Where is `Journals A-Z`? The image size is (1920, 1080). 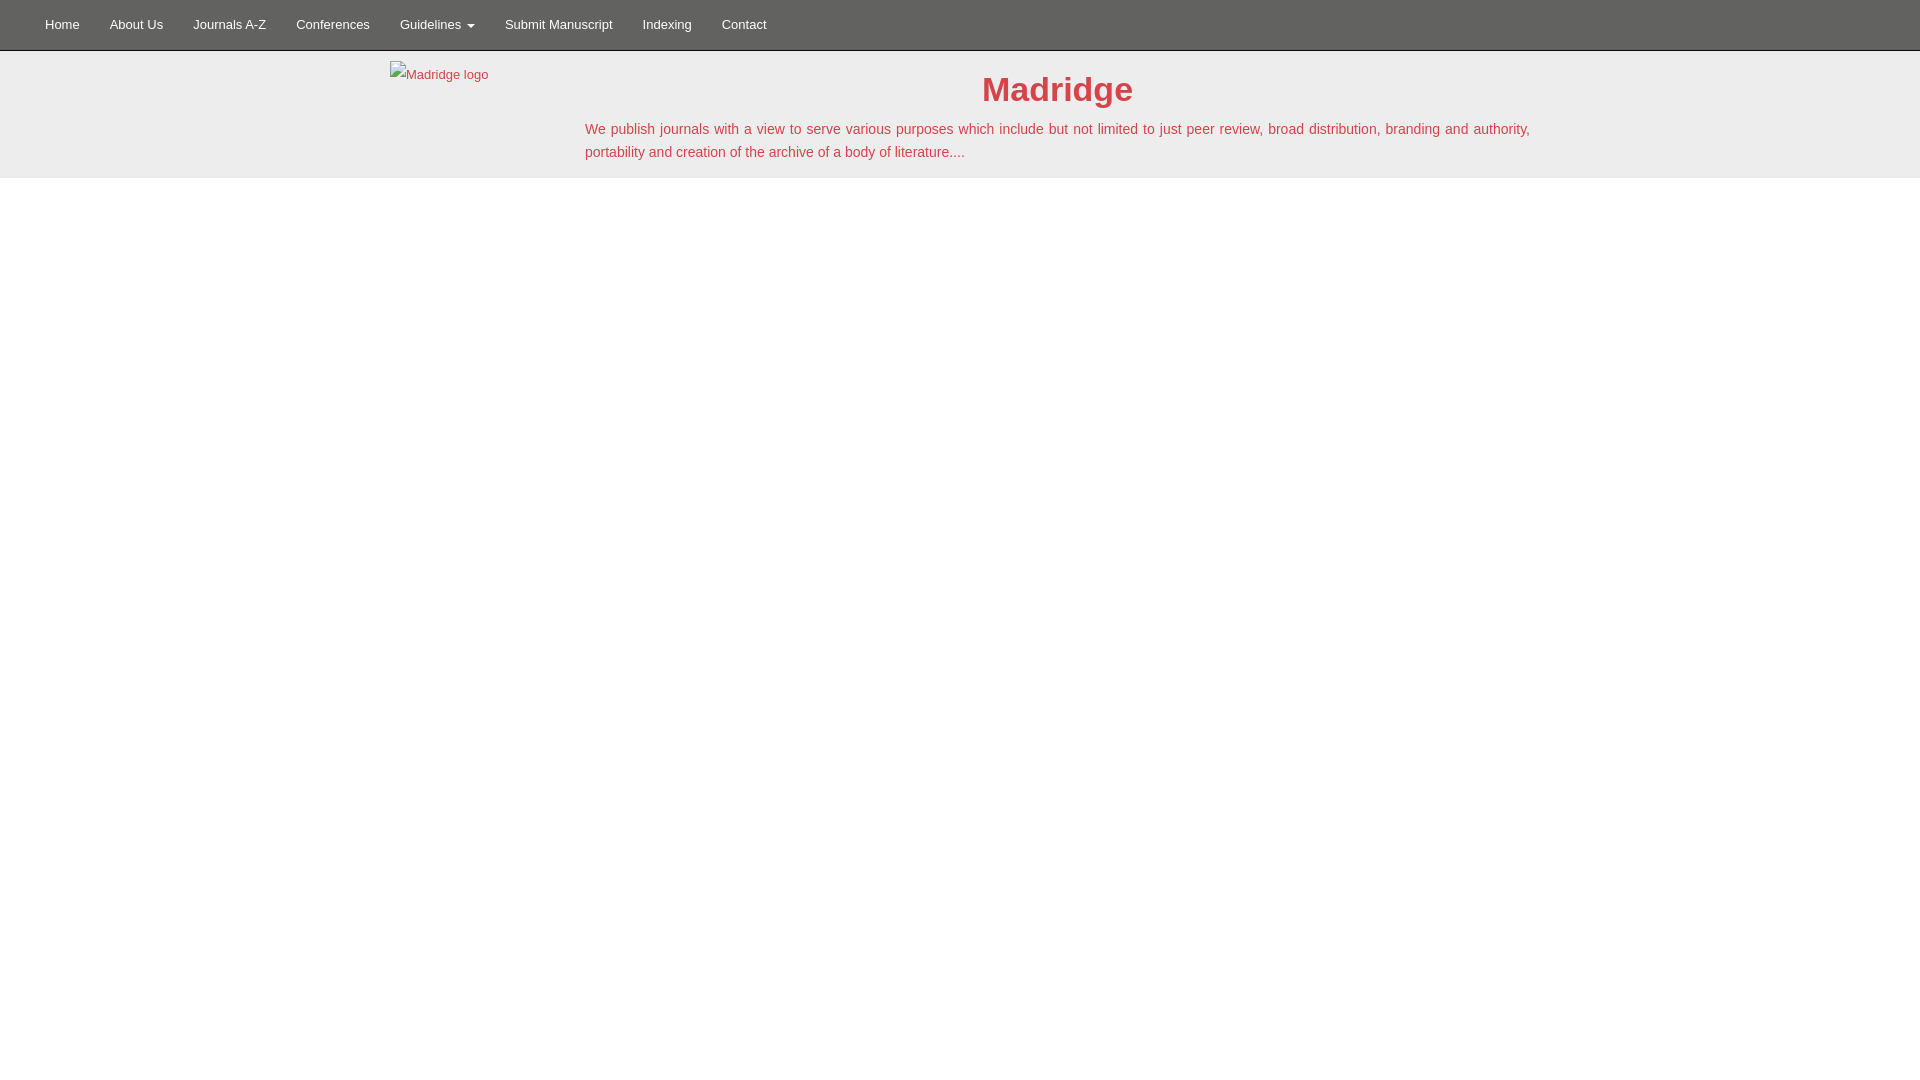
Journals A-Z is located at coordinates (229, 24).